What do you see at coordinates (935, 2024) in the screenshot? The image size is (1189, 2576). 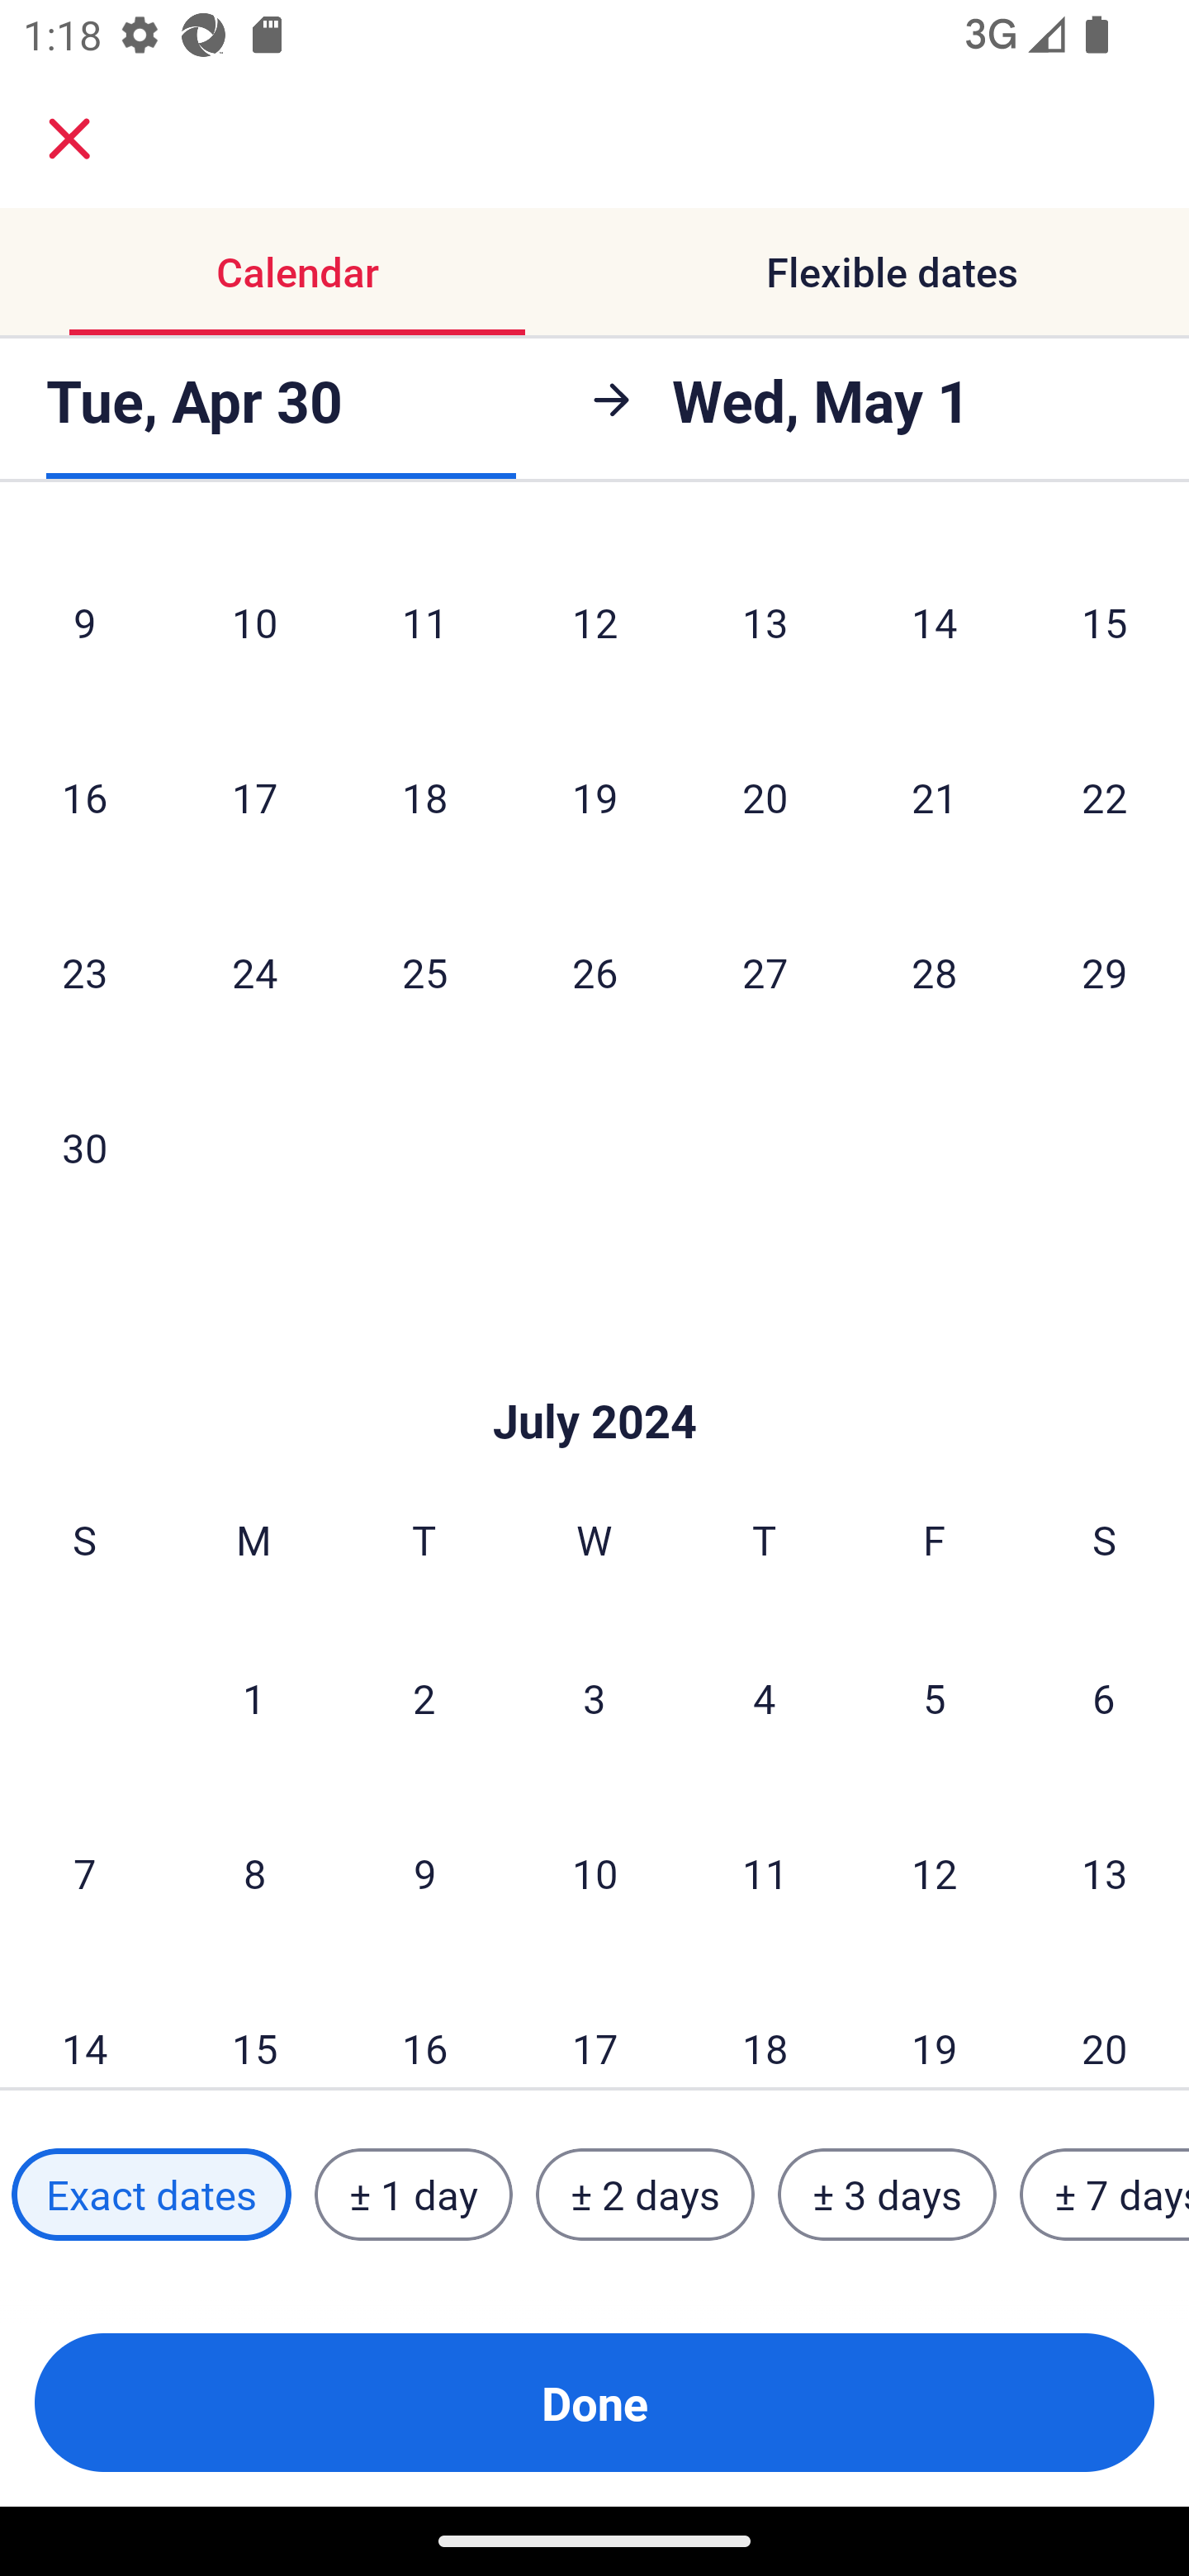 I see `19 Friday, July 19, 2024` at bounding box center [935, 2024].